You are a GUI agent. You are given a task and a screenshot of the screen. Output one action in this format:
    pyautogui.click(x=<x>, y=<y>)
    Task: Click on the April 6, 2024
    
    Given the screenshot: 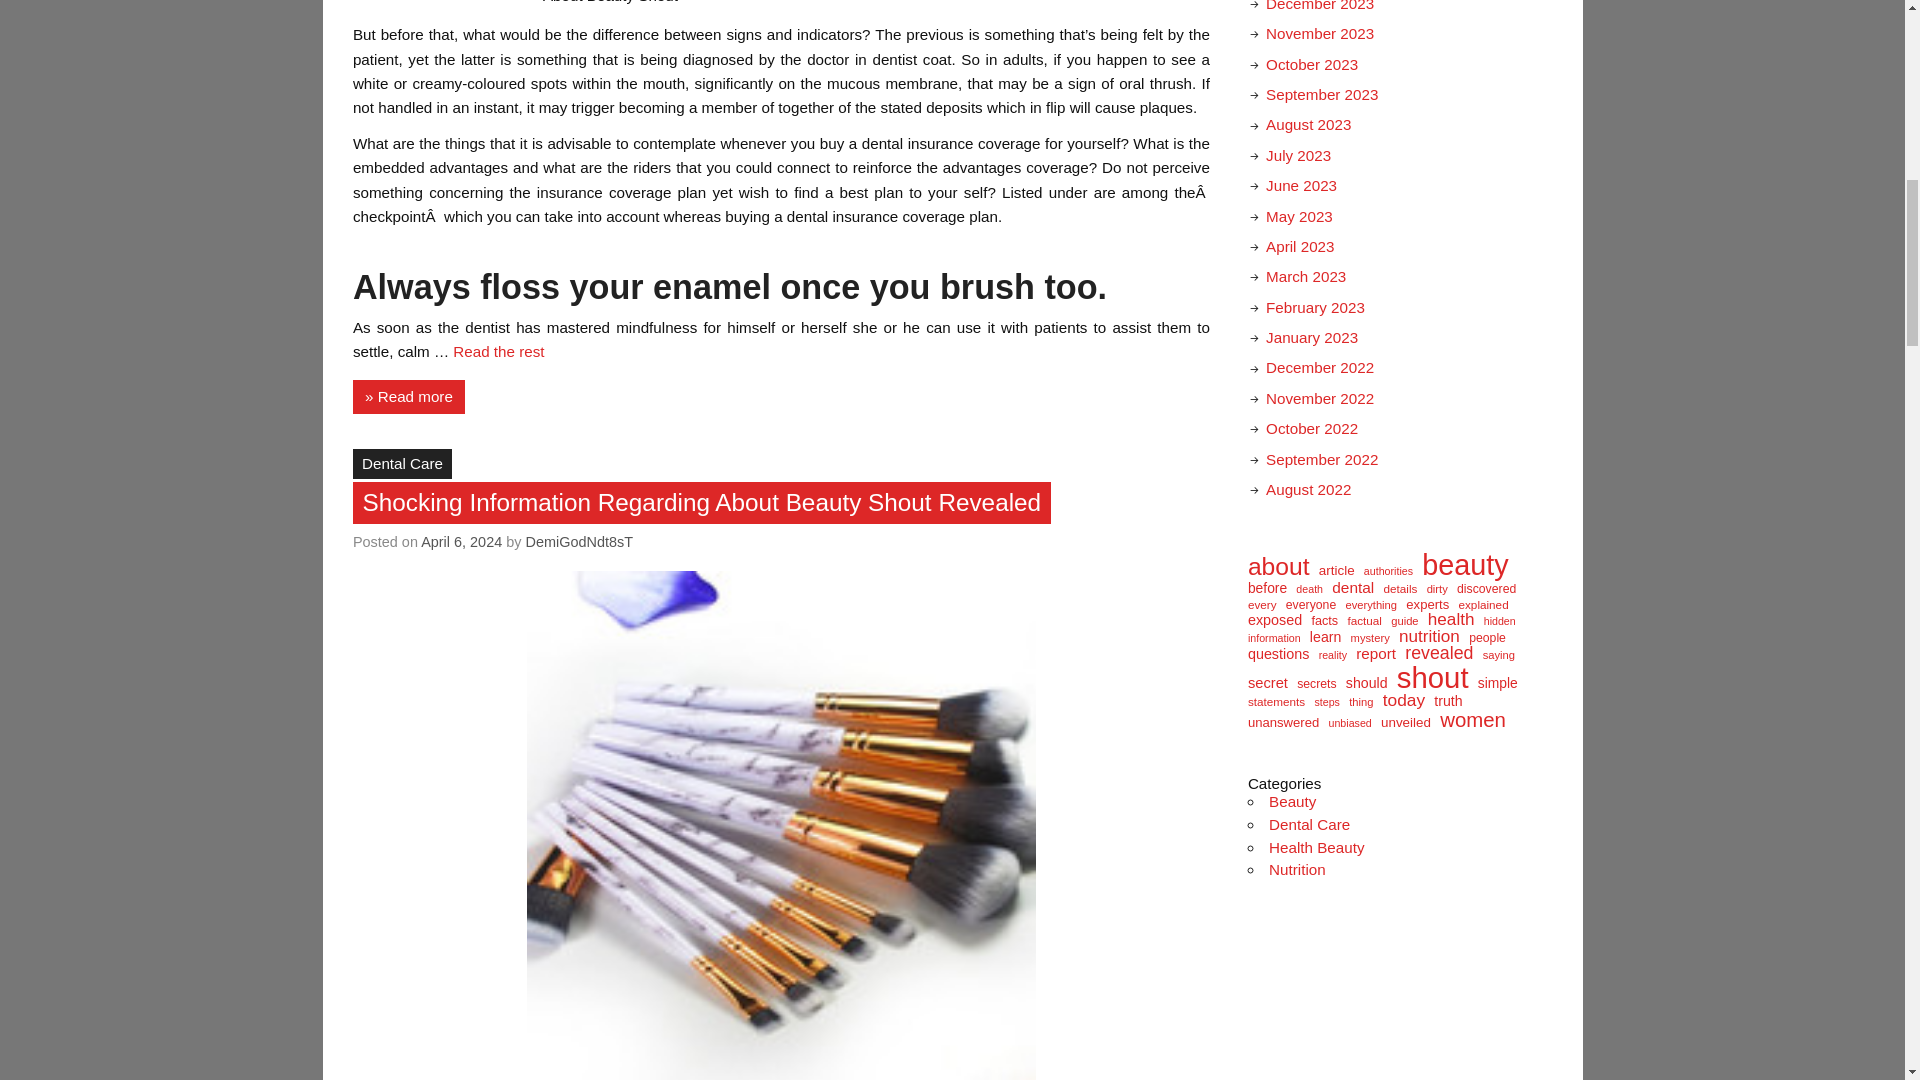 What is the action you would take?
    pyautogui.click(x=460, y=541)
    